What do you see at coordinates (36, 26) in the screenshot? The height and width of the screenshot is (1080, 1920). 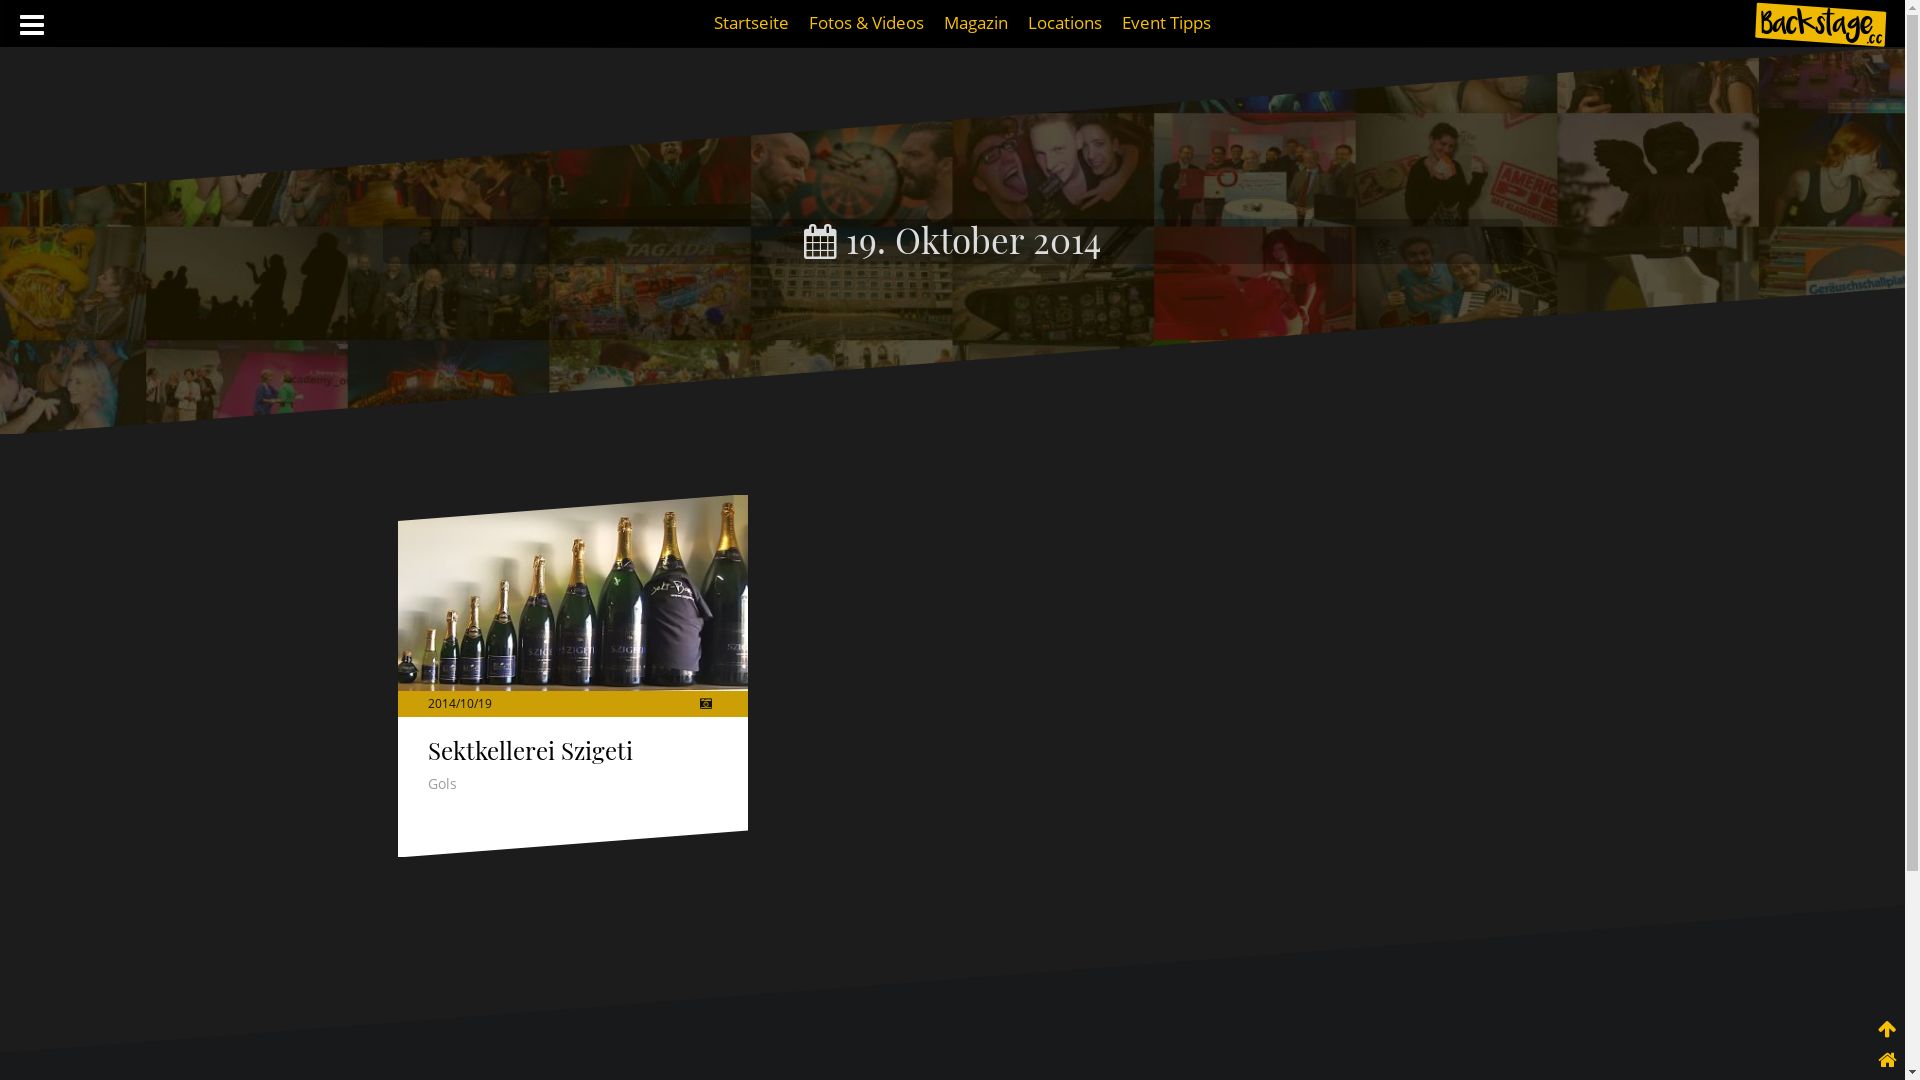 I see `Suche` at bounding box center [36, 26].